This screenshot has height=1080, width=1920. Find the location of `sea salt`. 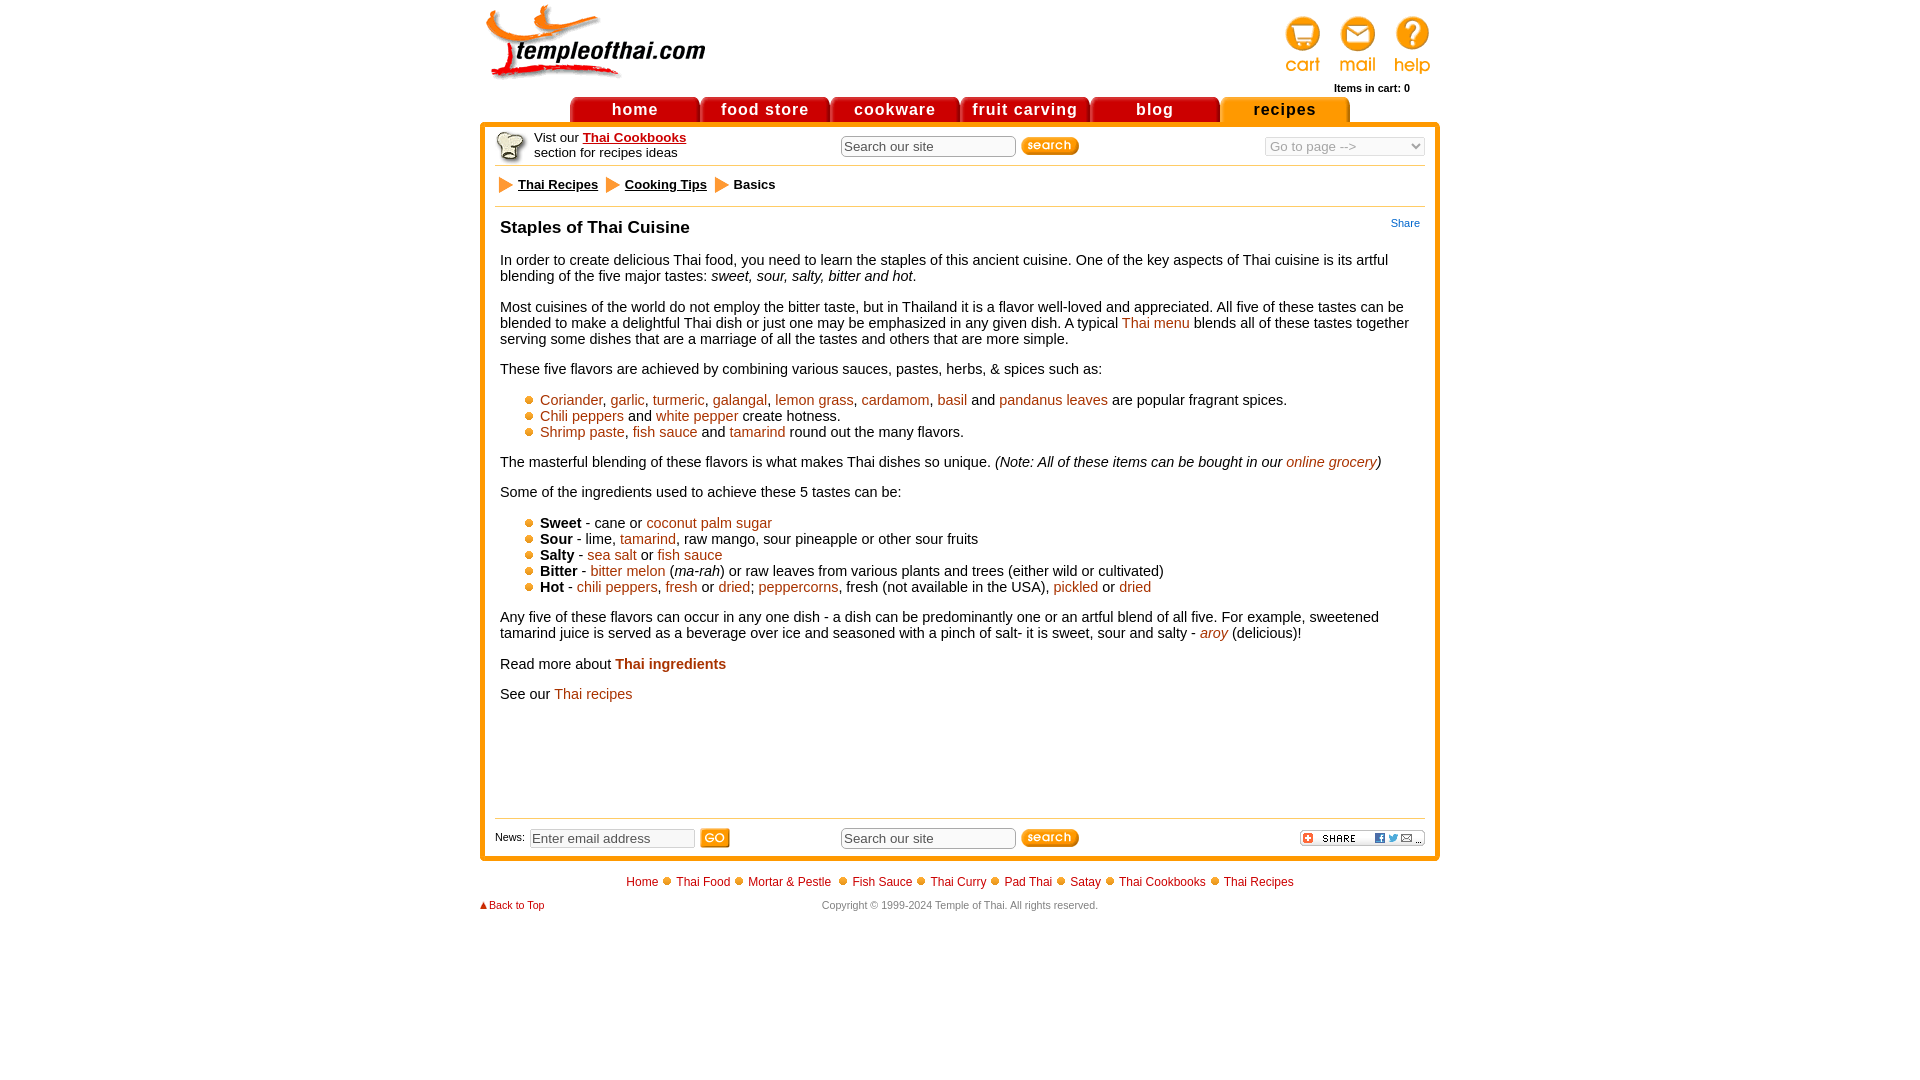

sea salt is located at coordinates (612, 554).